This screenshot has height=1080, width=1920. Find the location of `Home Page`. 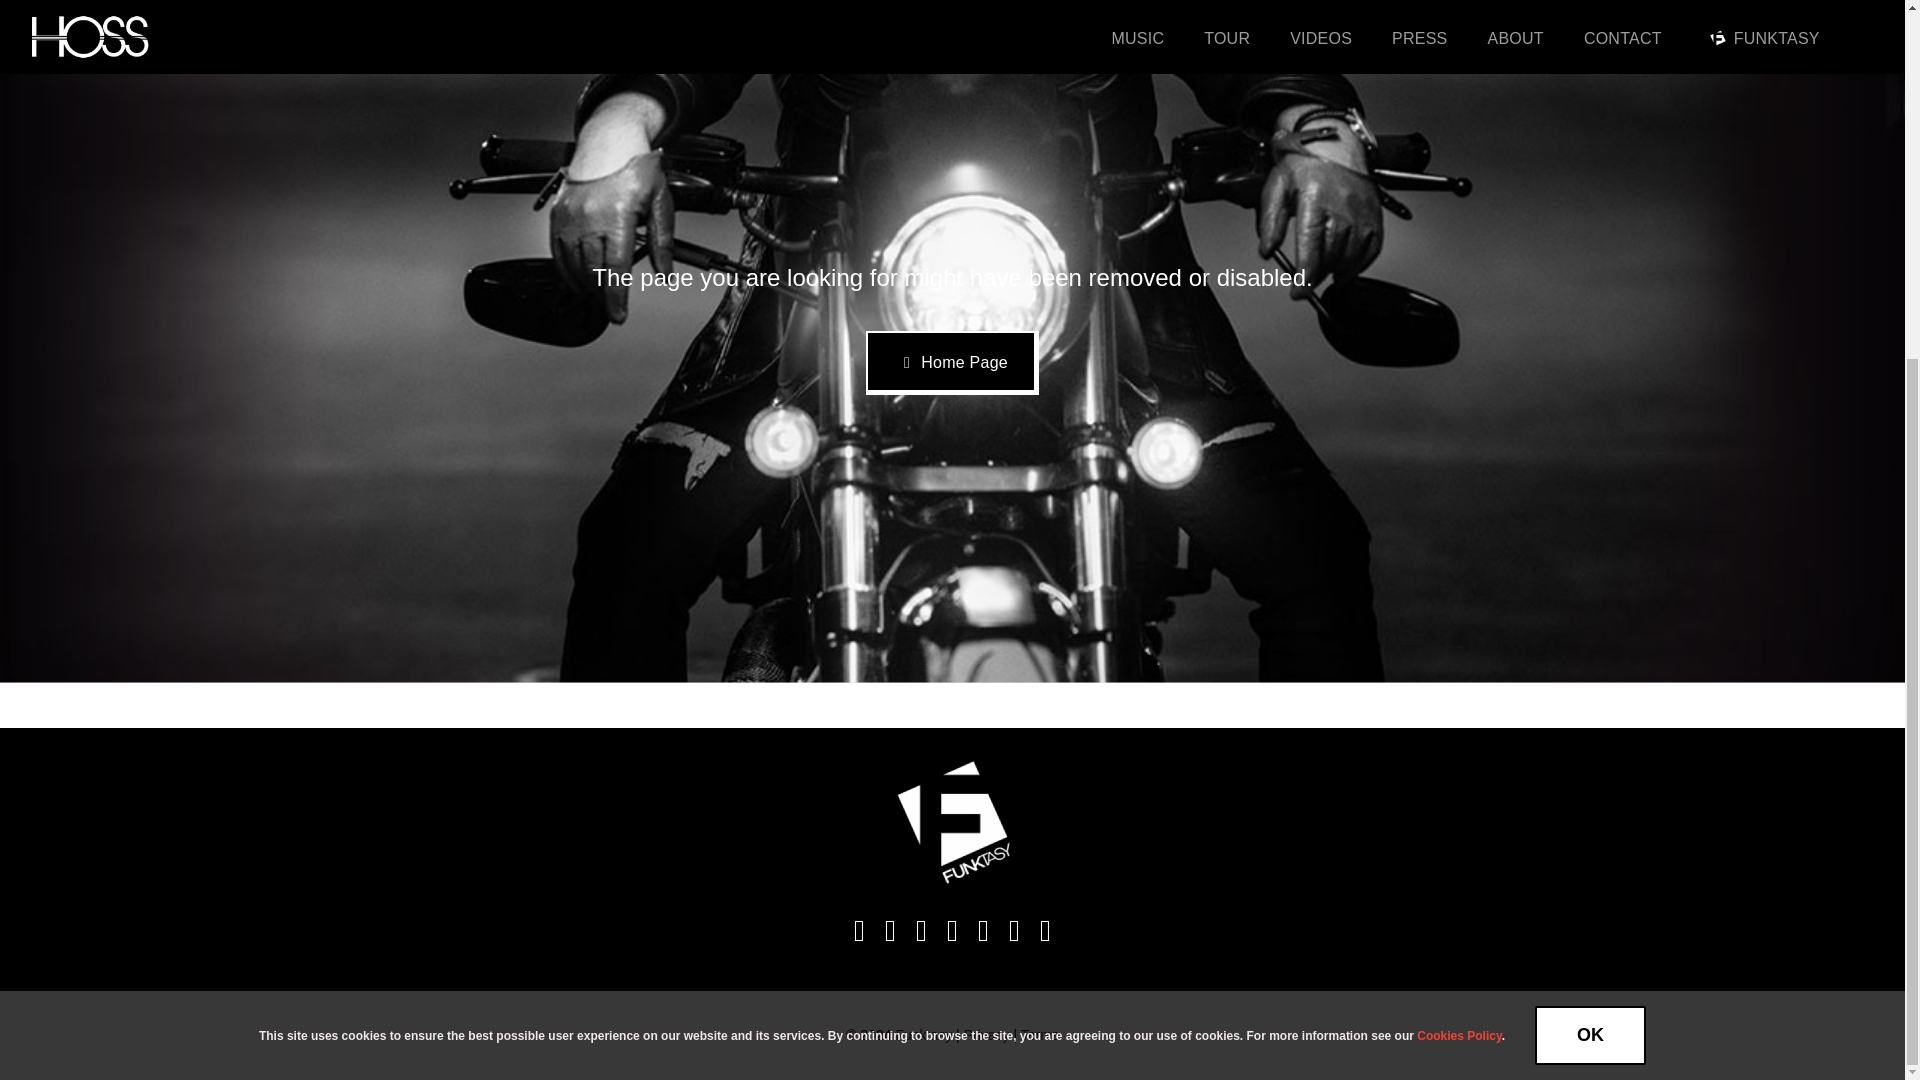

Home Page is located at coordinates (952, 362).